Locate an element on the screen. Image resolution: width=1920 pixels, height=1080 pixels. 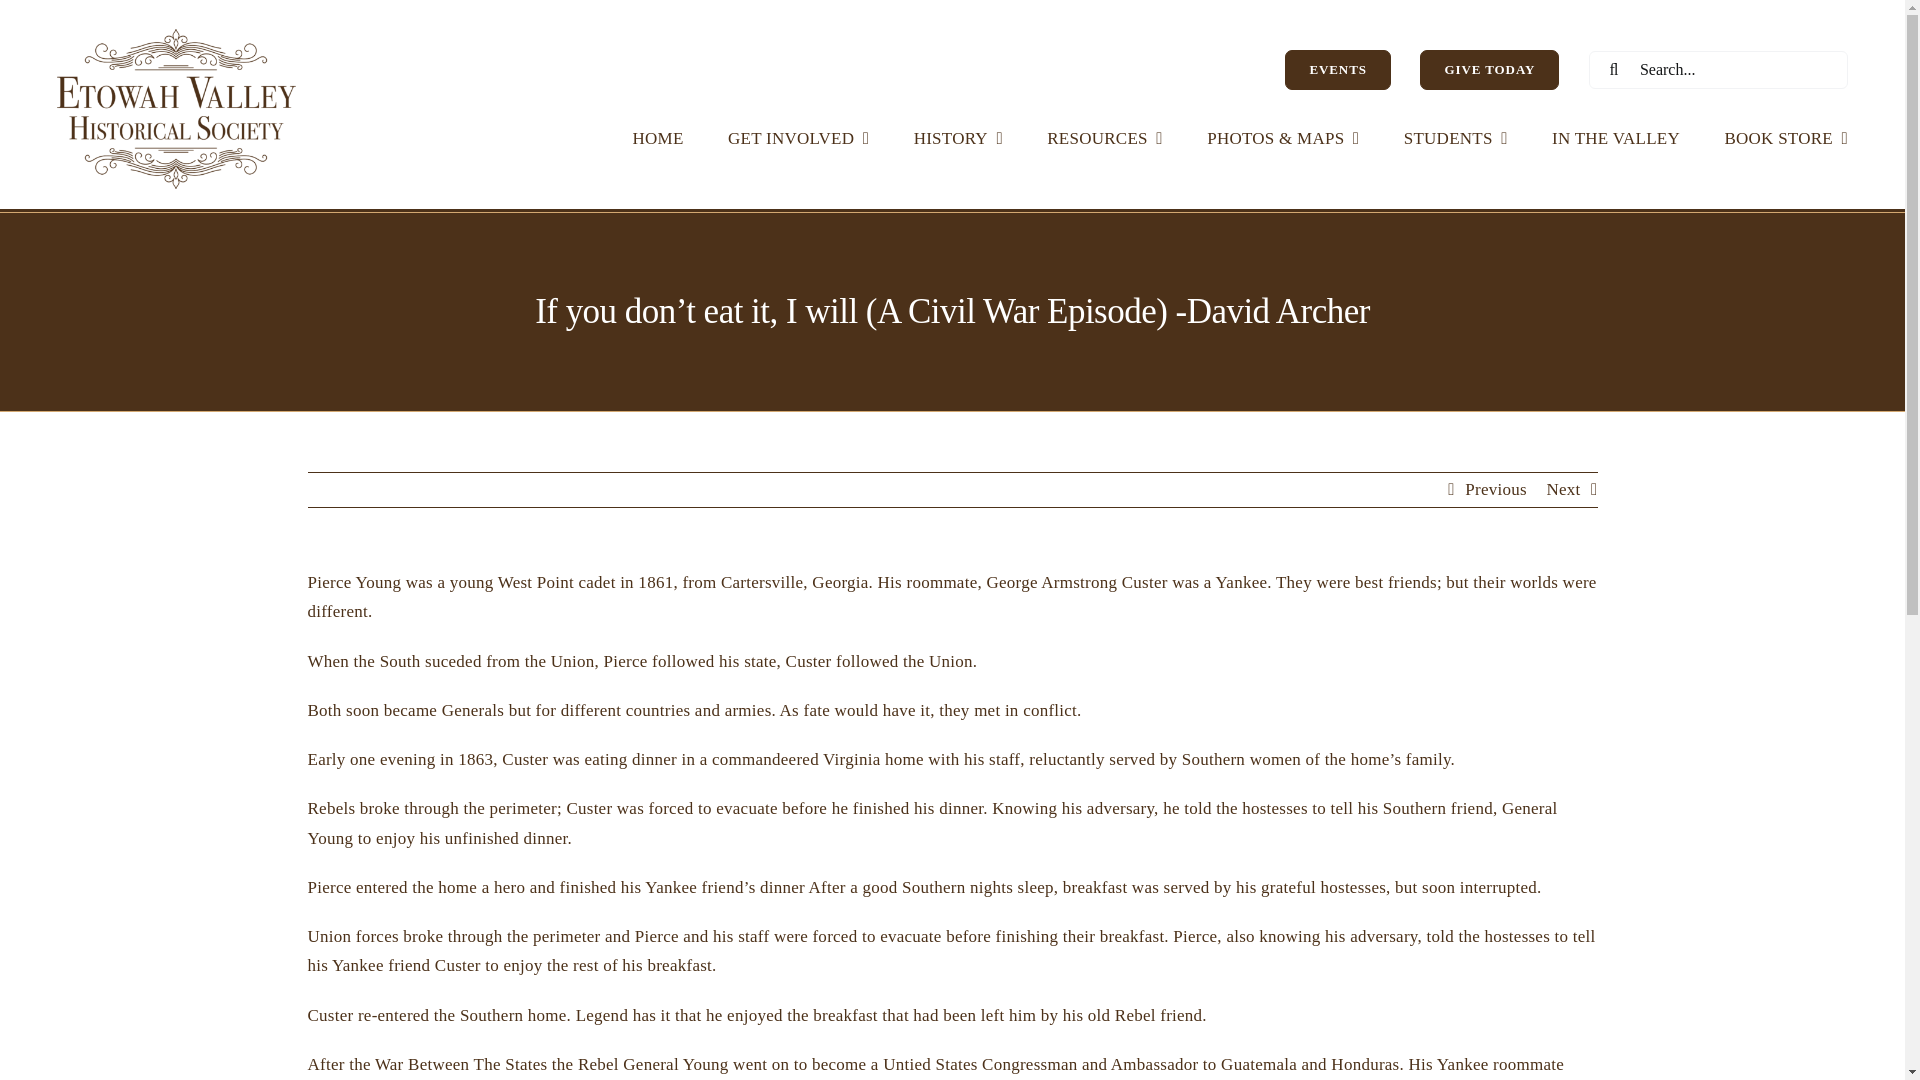
GIVE TODAY is located at coordinates (1490, 69).